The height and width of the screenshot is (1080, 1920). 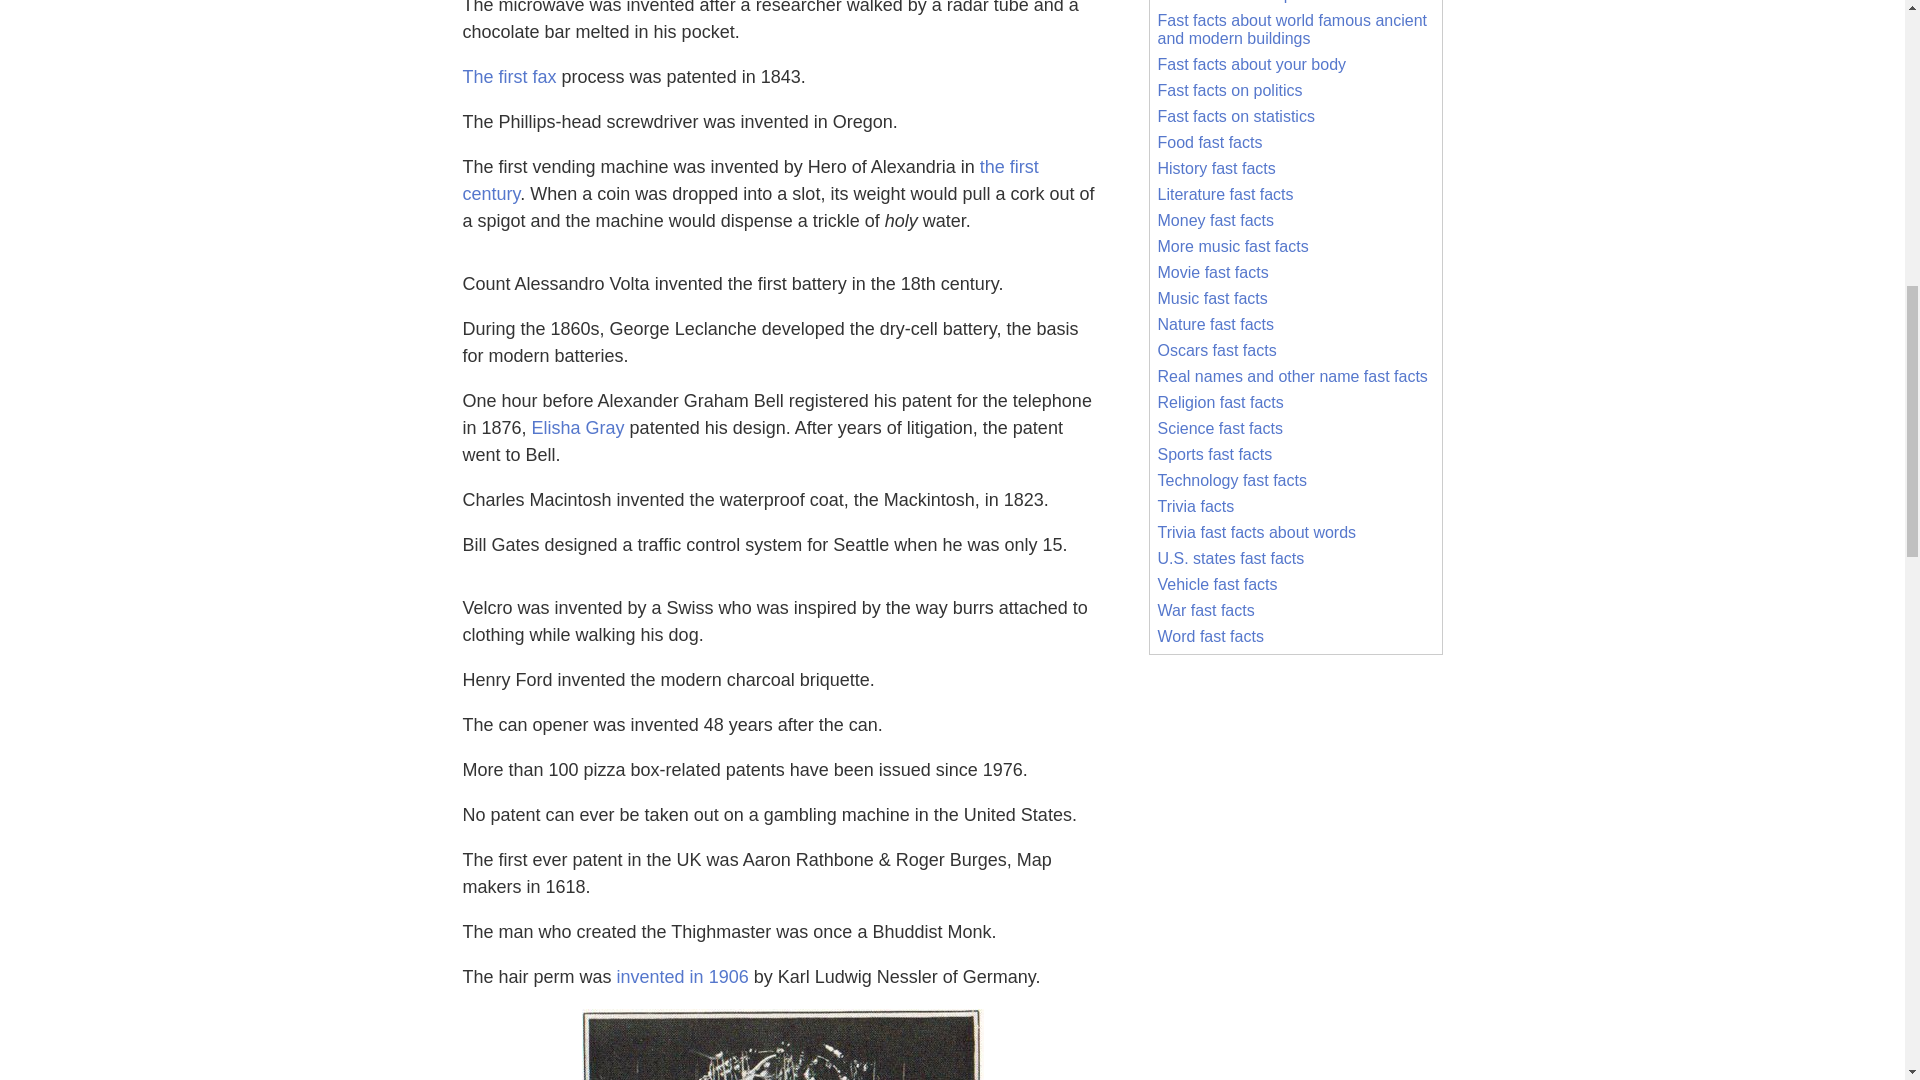 What do you see at coordinates (578, 428) in the screenshot?
I see `Elisha Gray` at bounding box center [578, 428].